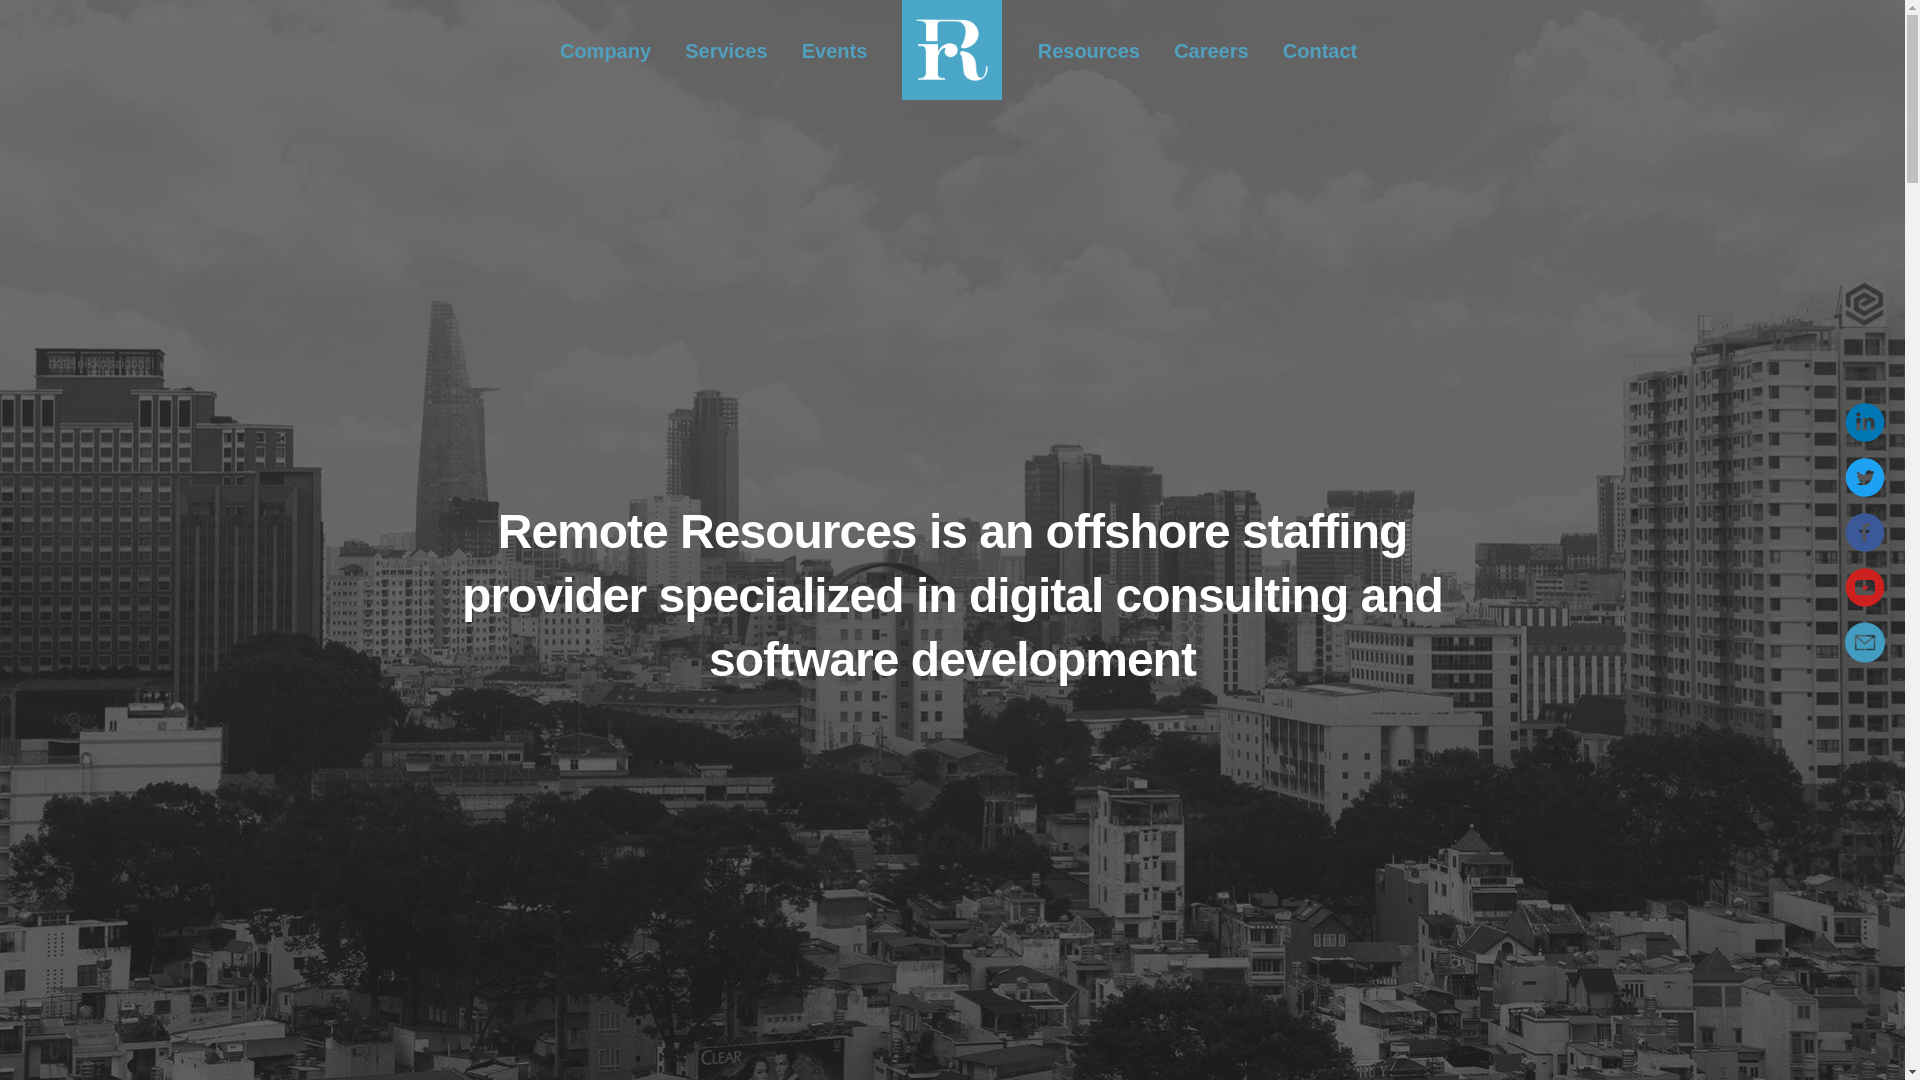  Describe the element at coordinates (952, 48) in the screenshot. I see `Remote Resources` at that location.